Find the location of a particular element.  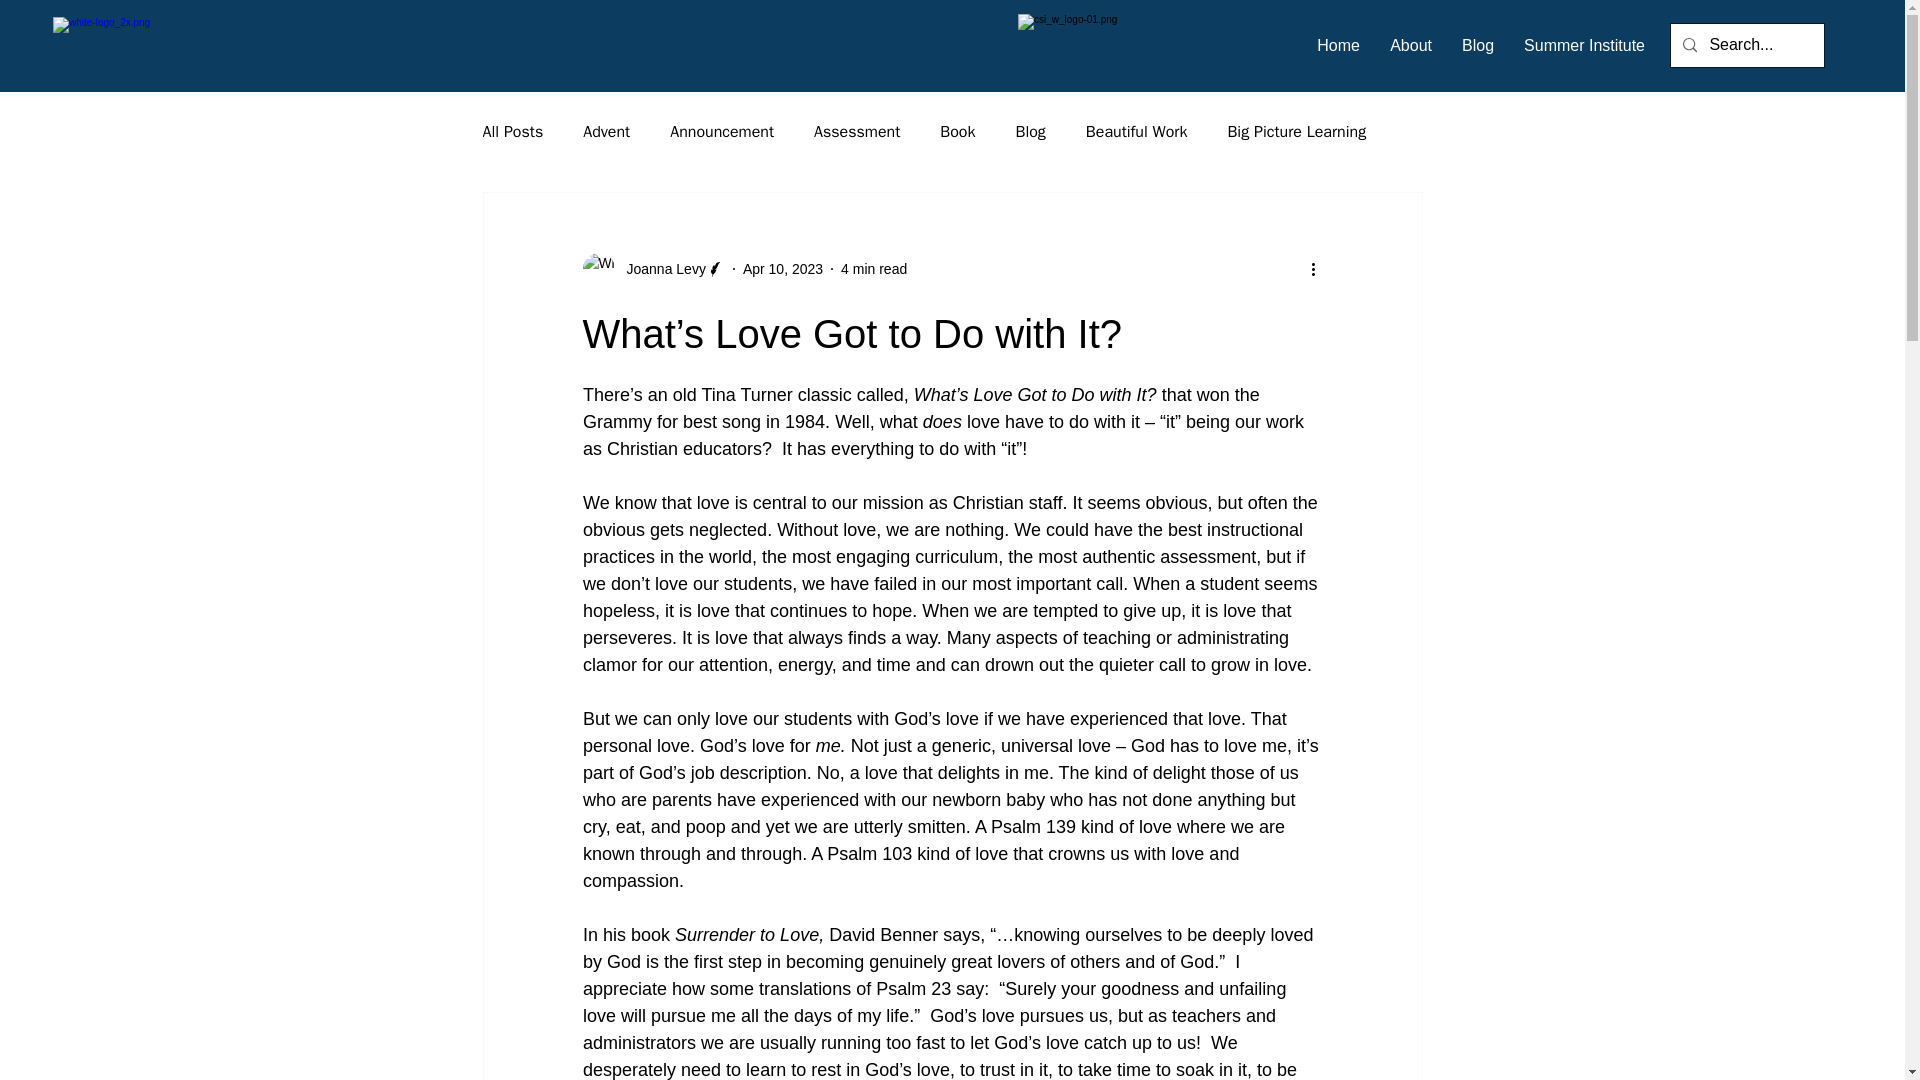

About is located at coordinates (1410, 46).